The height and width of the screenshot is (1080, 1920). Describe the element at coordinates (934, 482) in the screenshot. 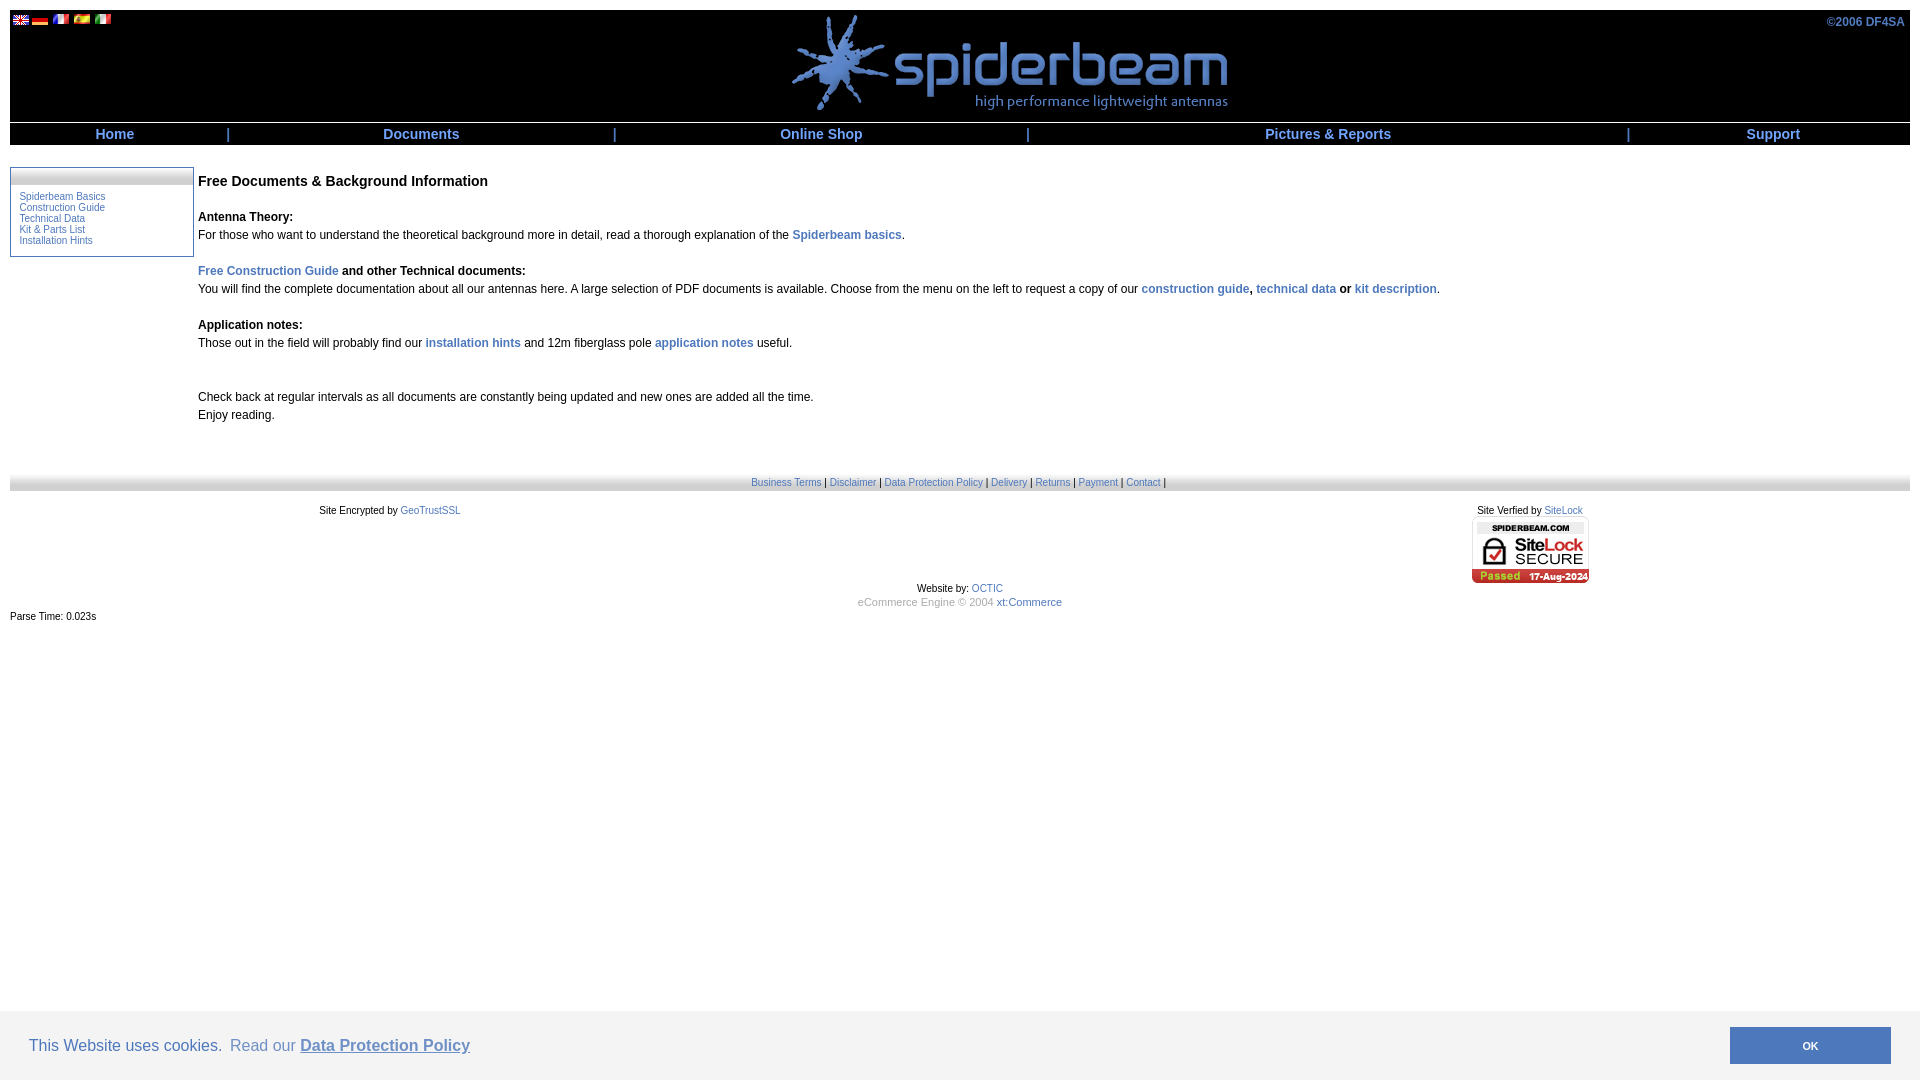

I see `Data Protection Policy` at that location.